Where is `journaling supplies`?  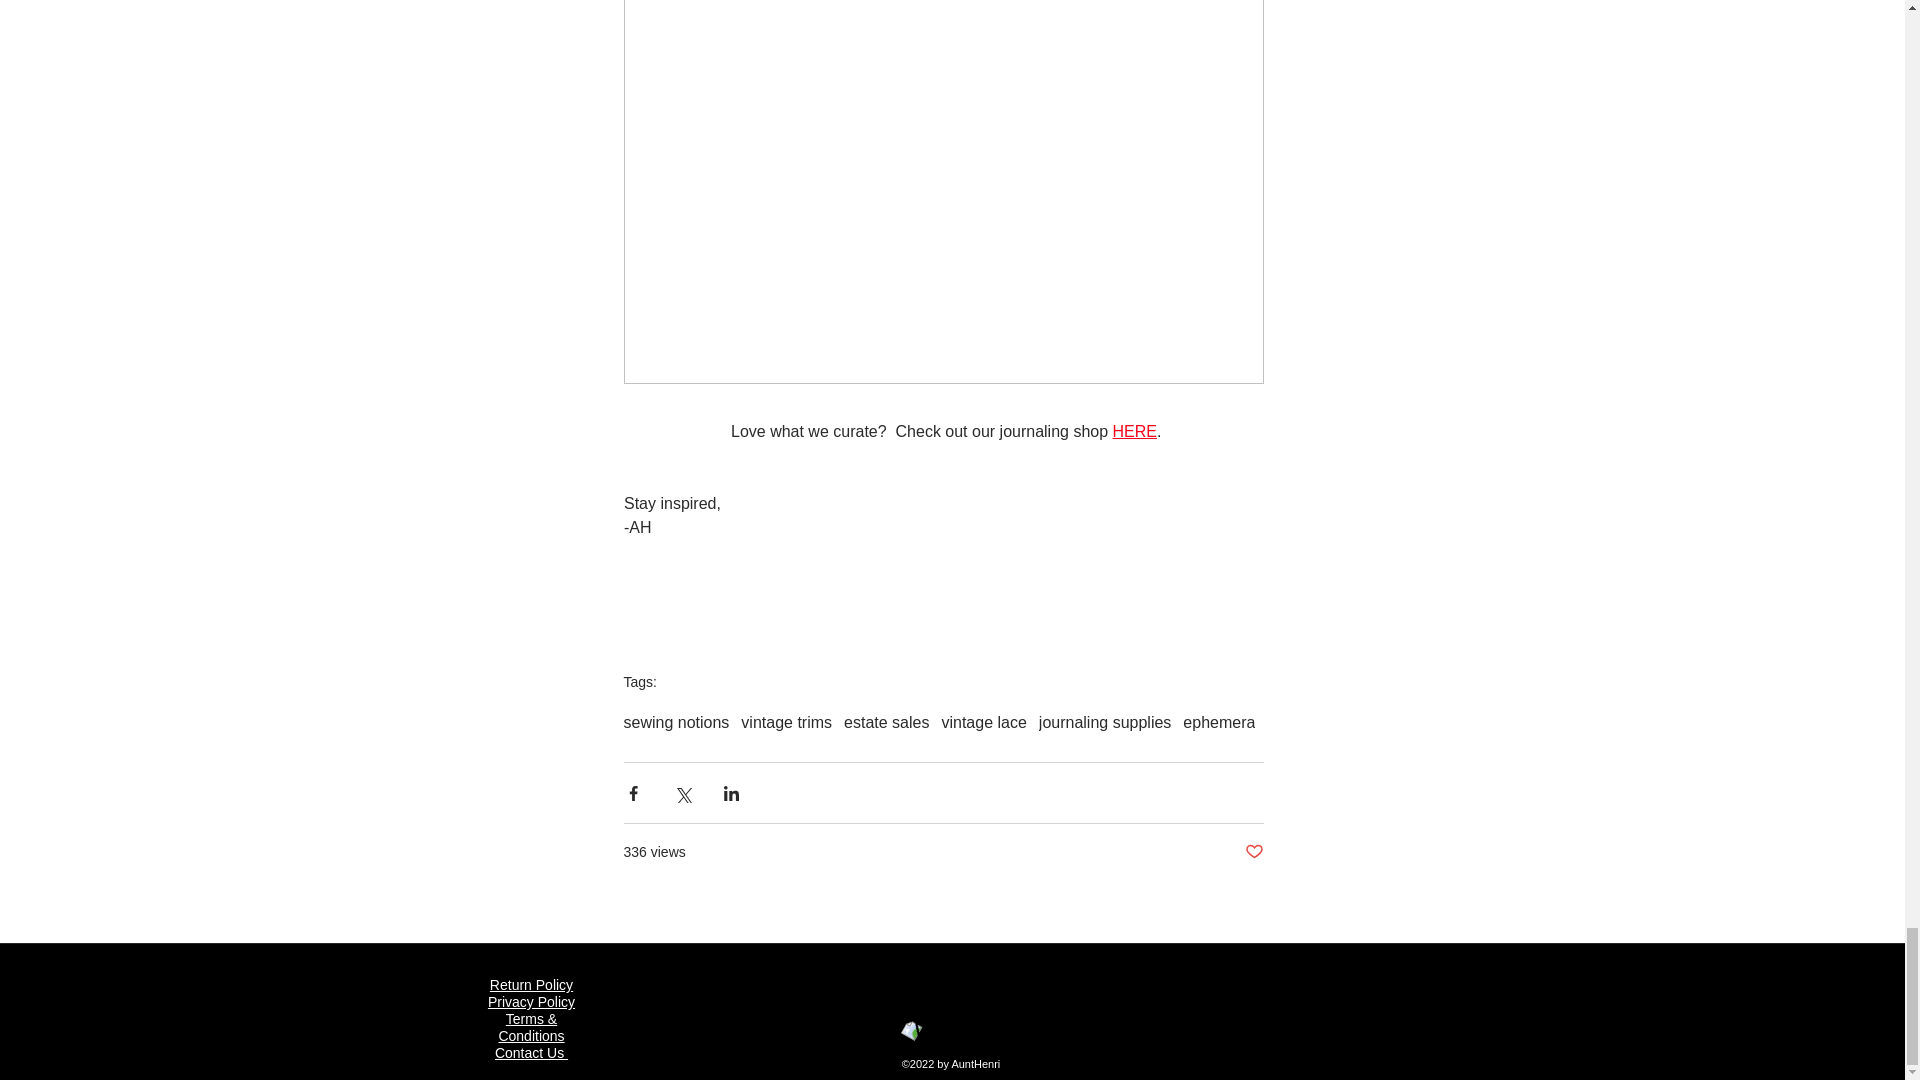
journaling supplies is located at coordinates (1104, 722).